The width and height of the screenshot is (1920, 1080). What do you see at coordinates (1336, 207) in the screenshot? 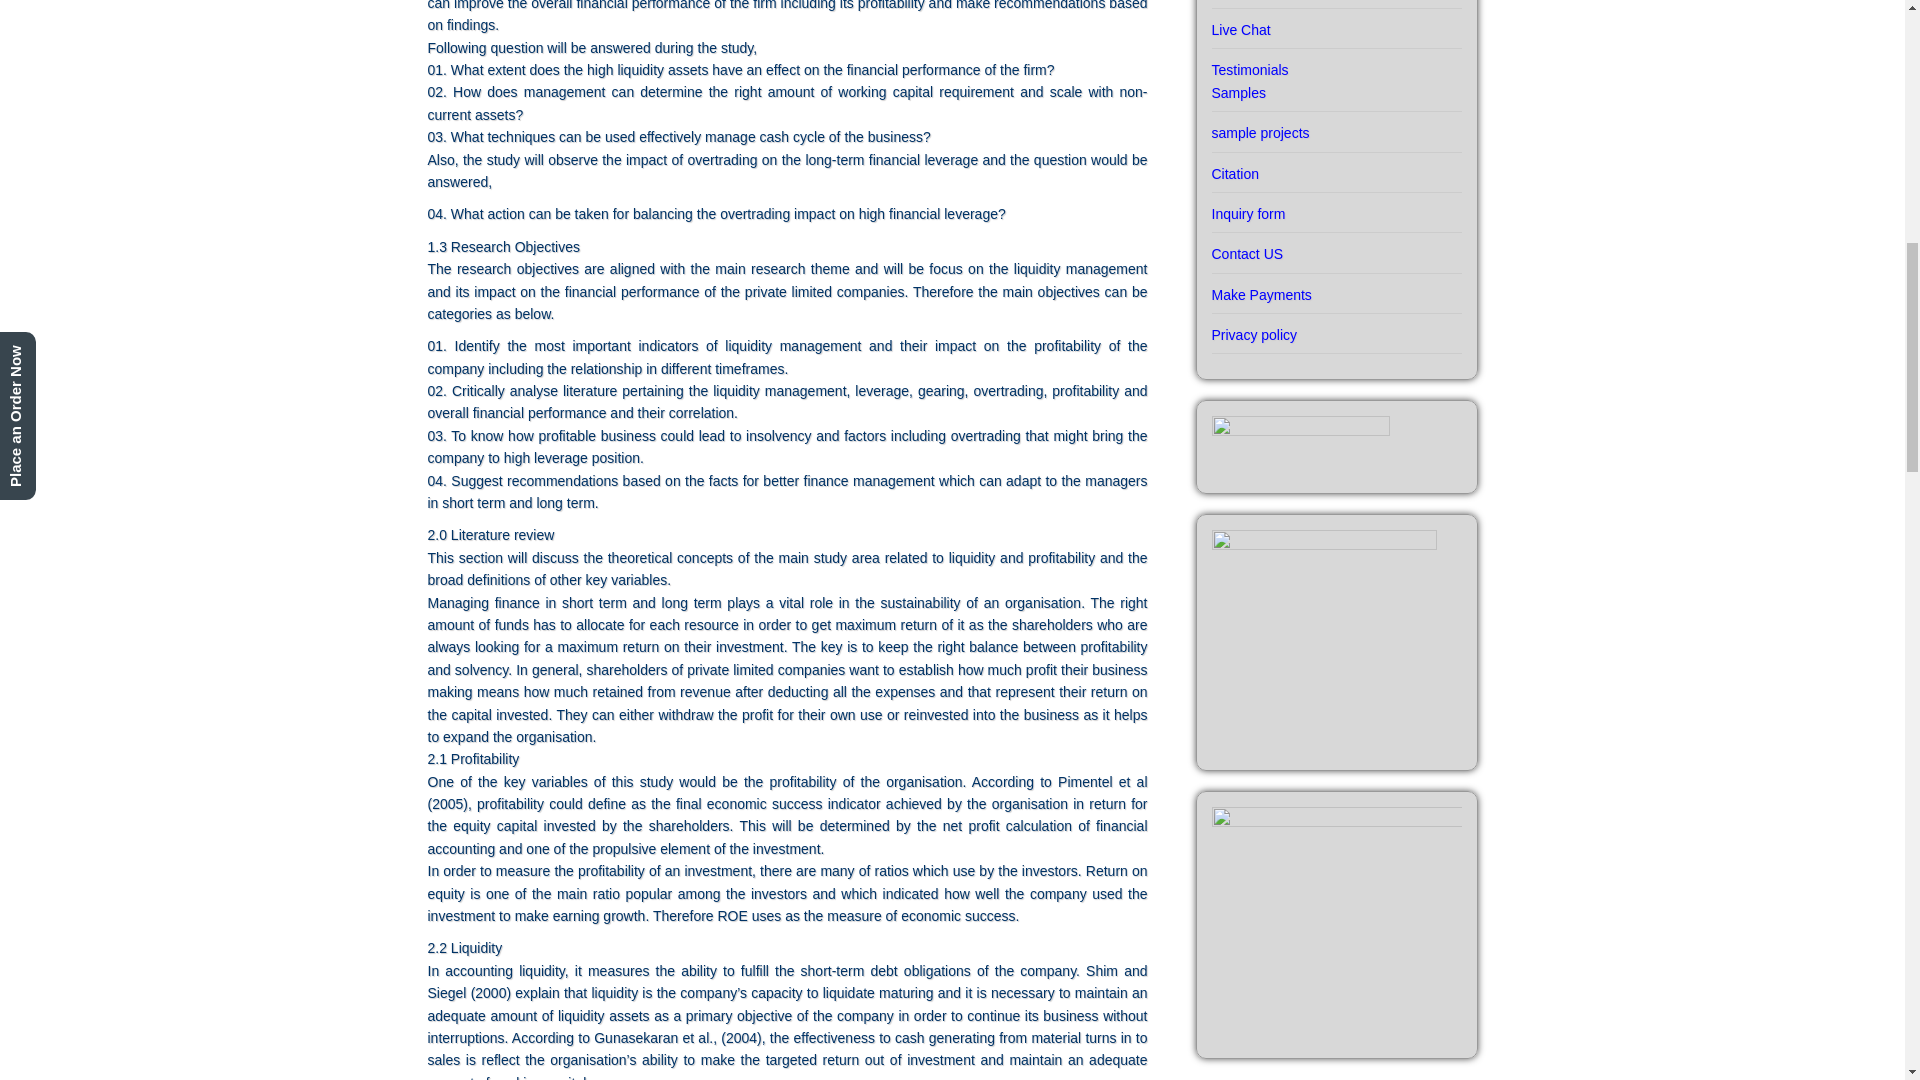
I see `Inquiry form` at bounding box center [1336, 207].